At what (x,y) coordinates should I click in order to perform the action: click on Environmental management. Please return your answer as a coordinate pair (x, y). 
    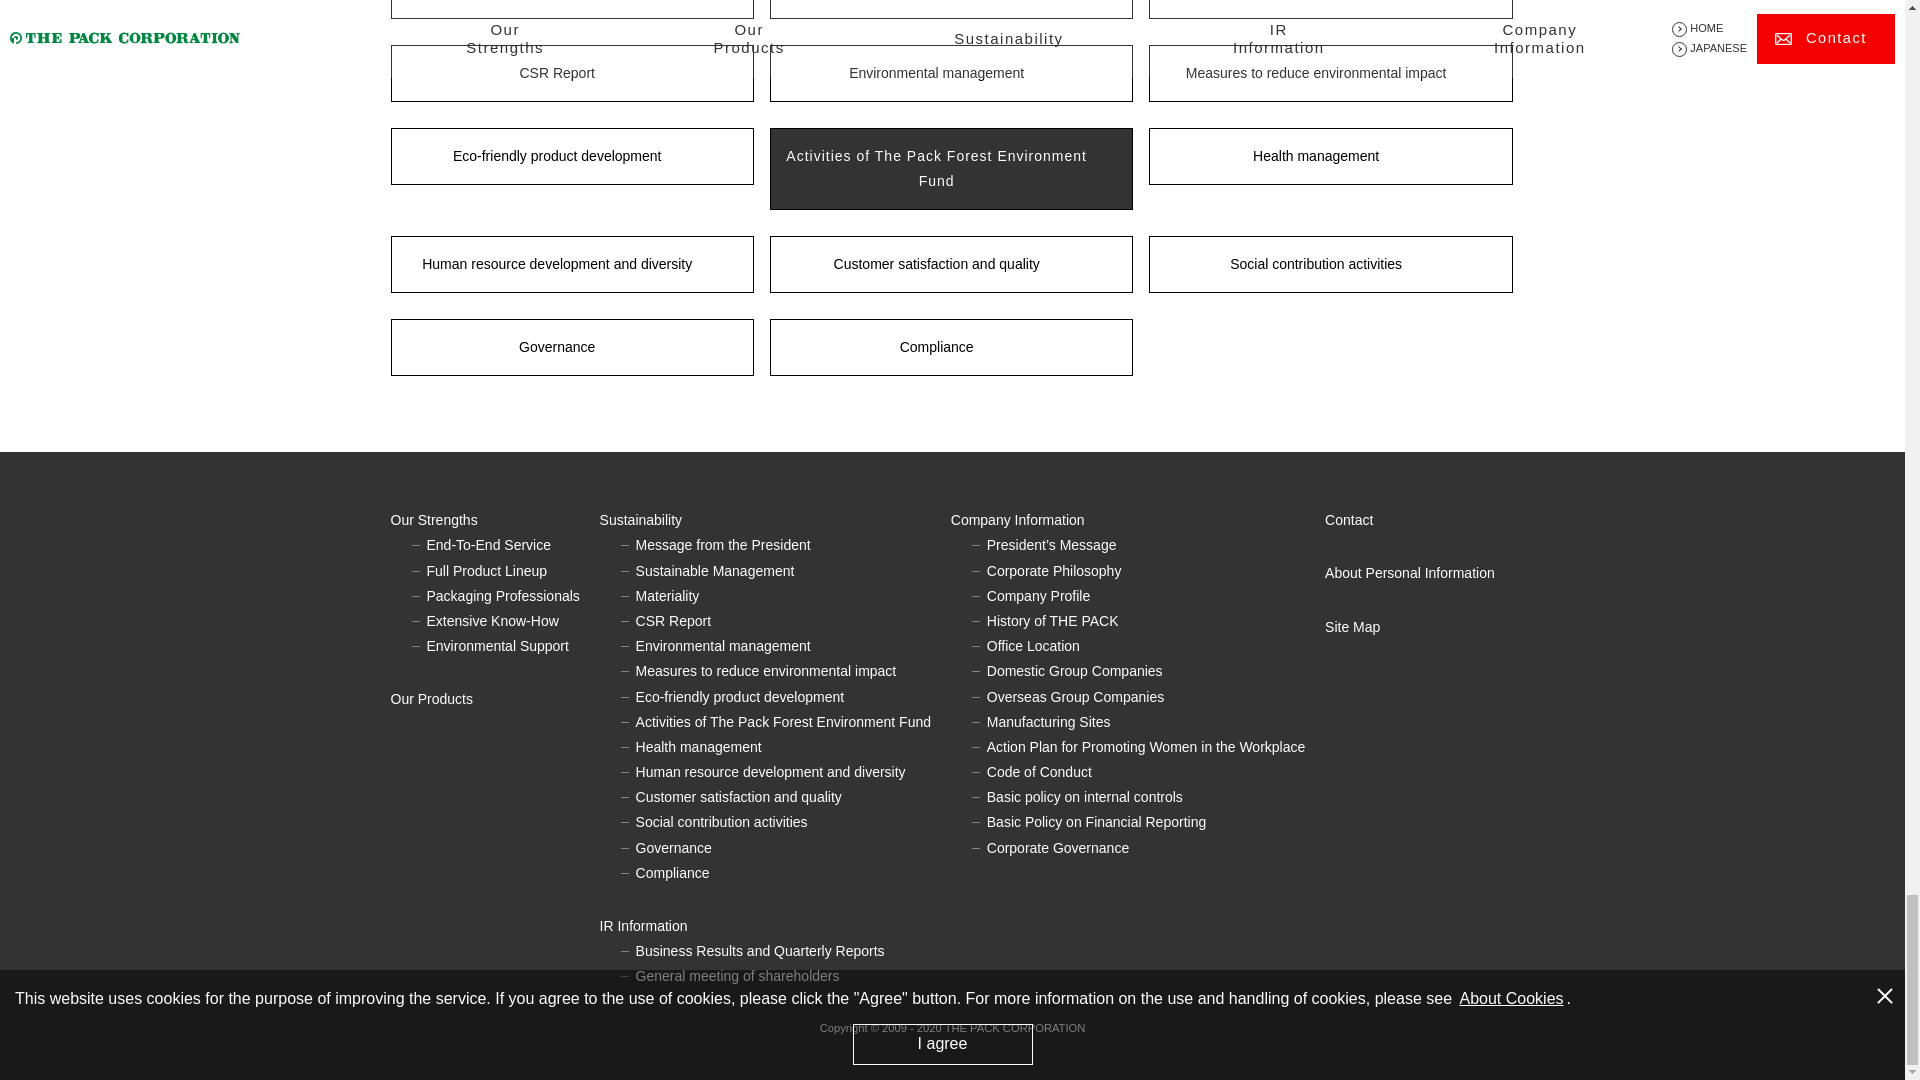
    Looking at the image, I should click on (950, 73).